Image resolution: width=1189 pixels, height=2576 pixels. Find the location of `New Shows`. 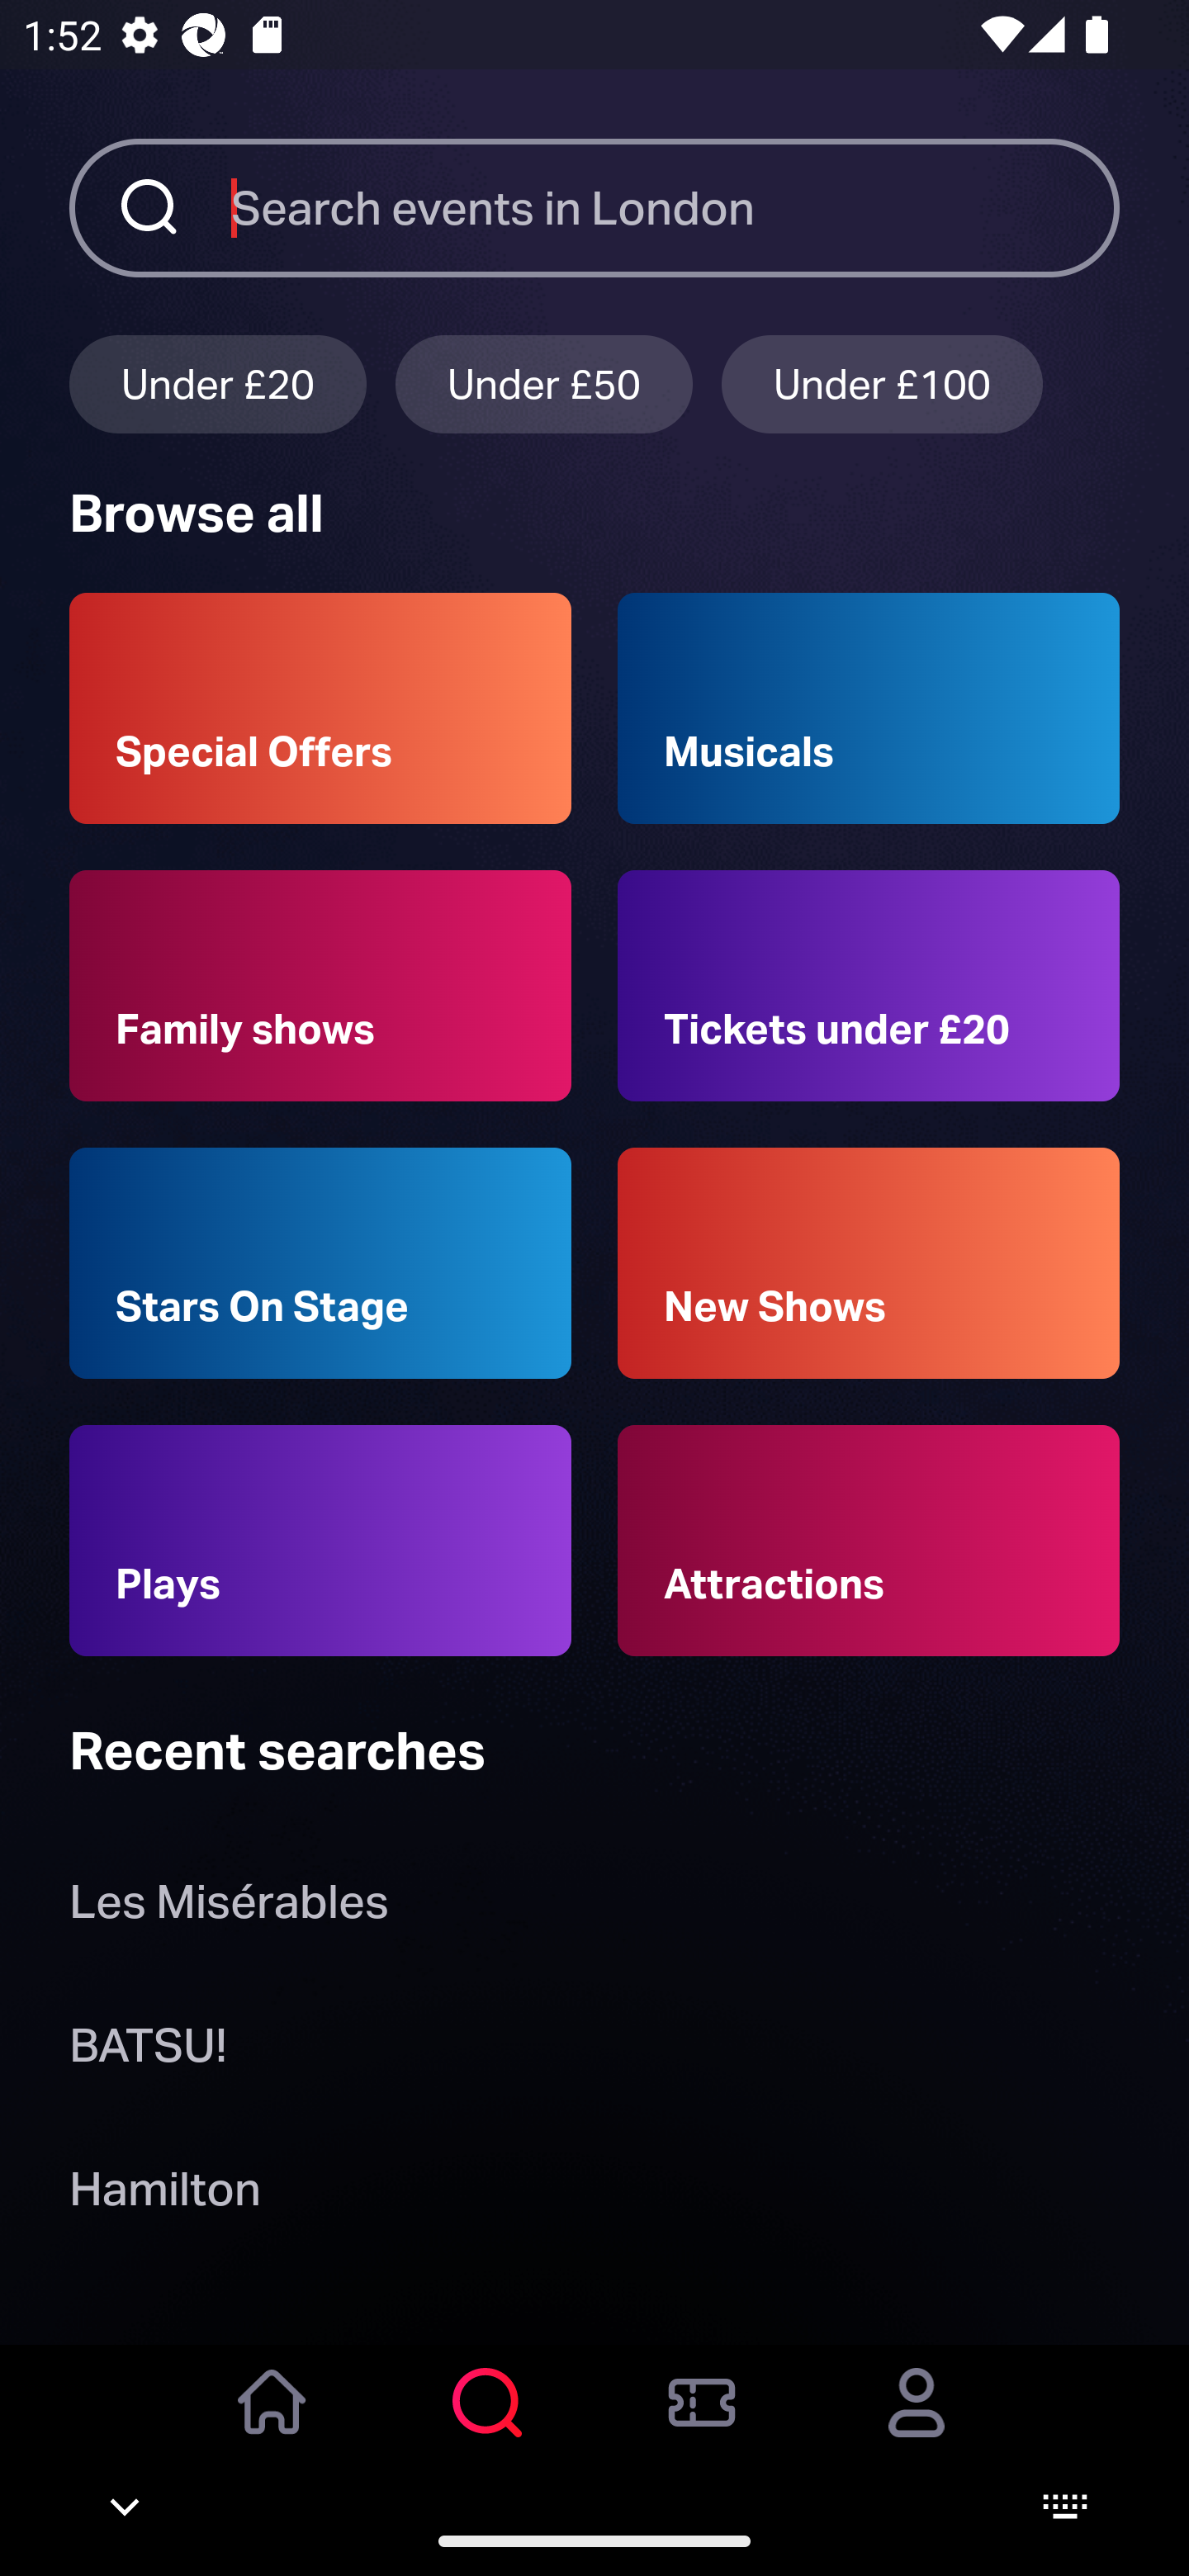

New Shows is located at coordinates (869, 1263).